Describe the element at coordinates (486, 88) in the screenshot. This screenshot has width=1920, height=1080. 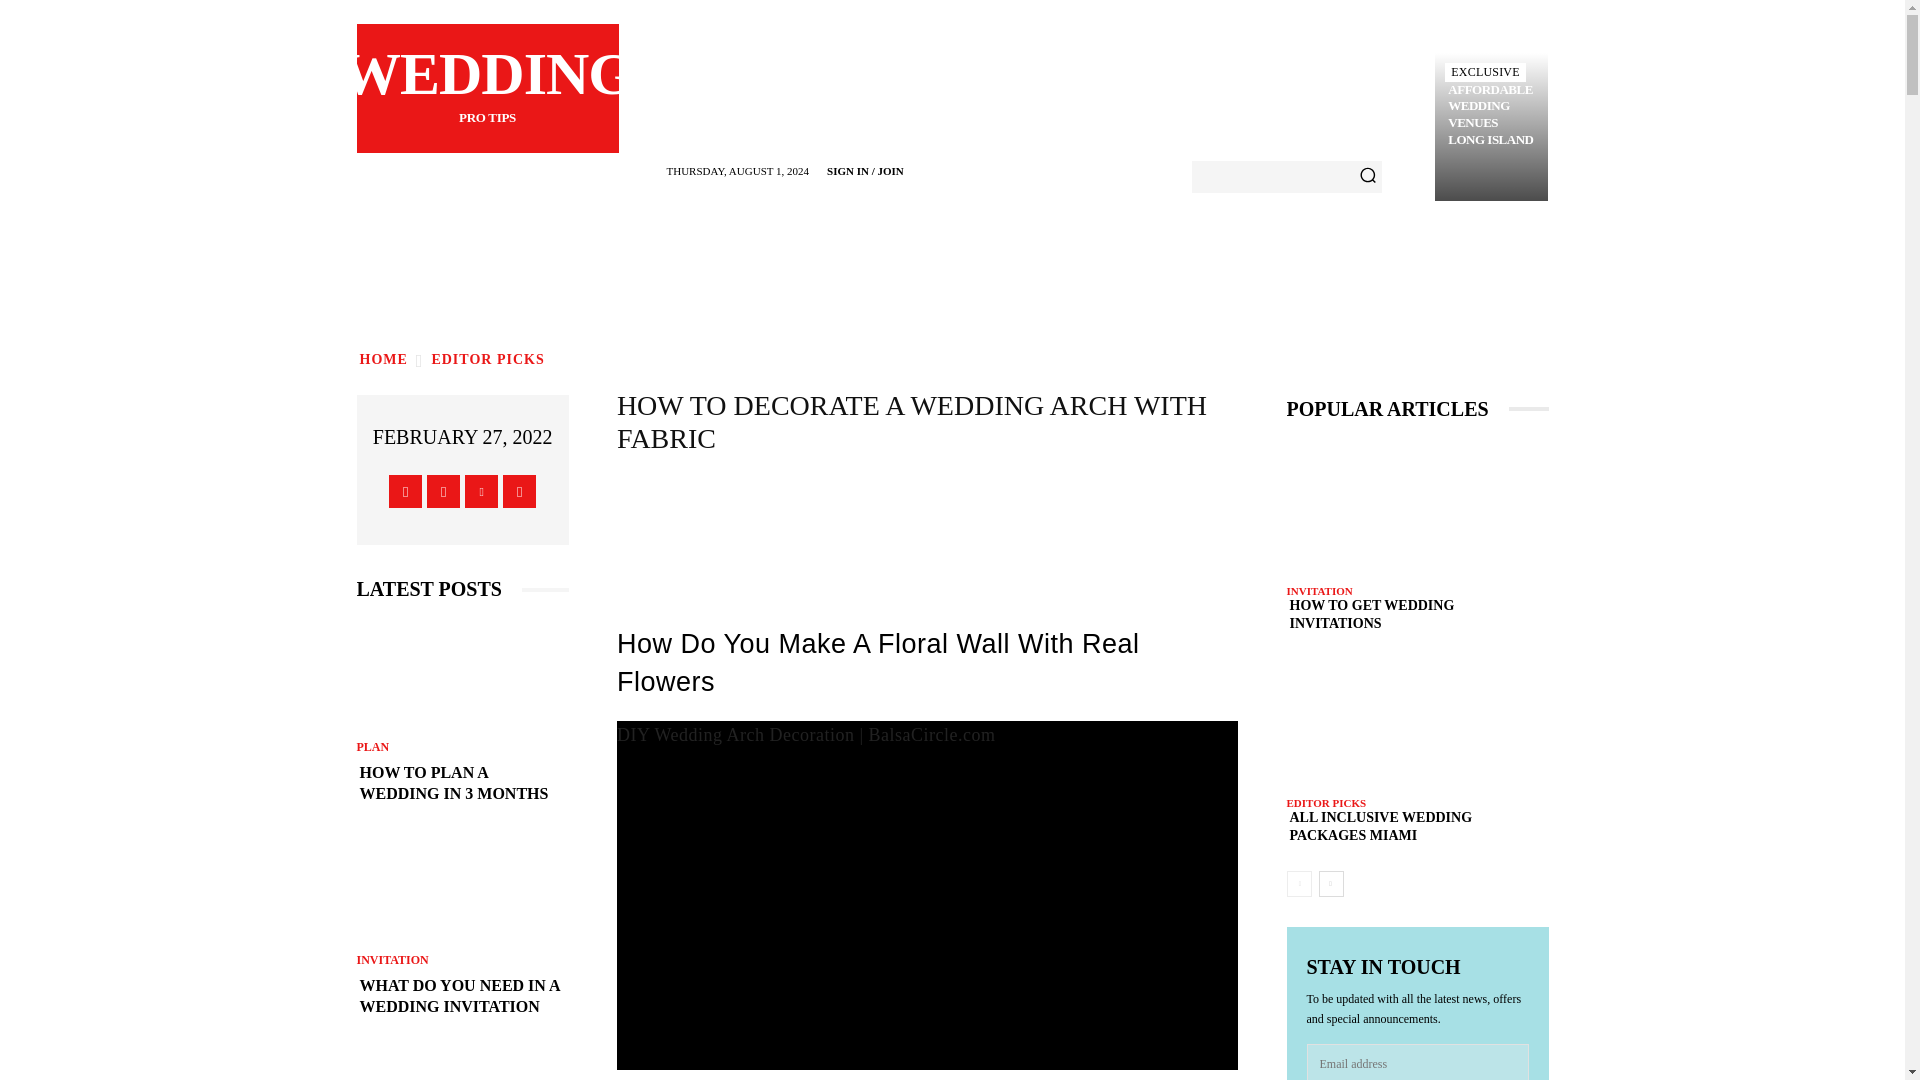
I see `Facebook` at that location.